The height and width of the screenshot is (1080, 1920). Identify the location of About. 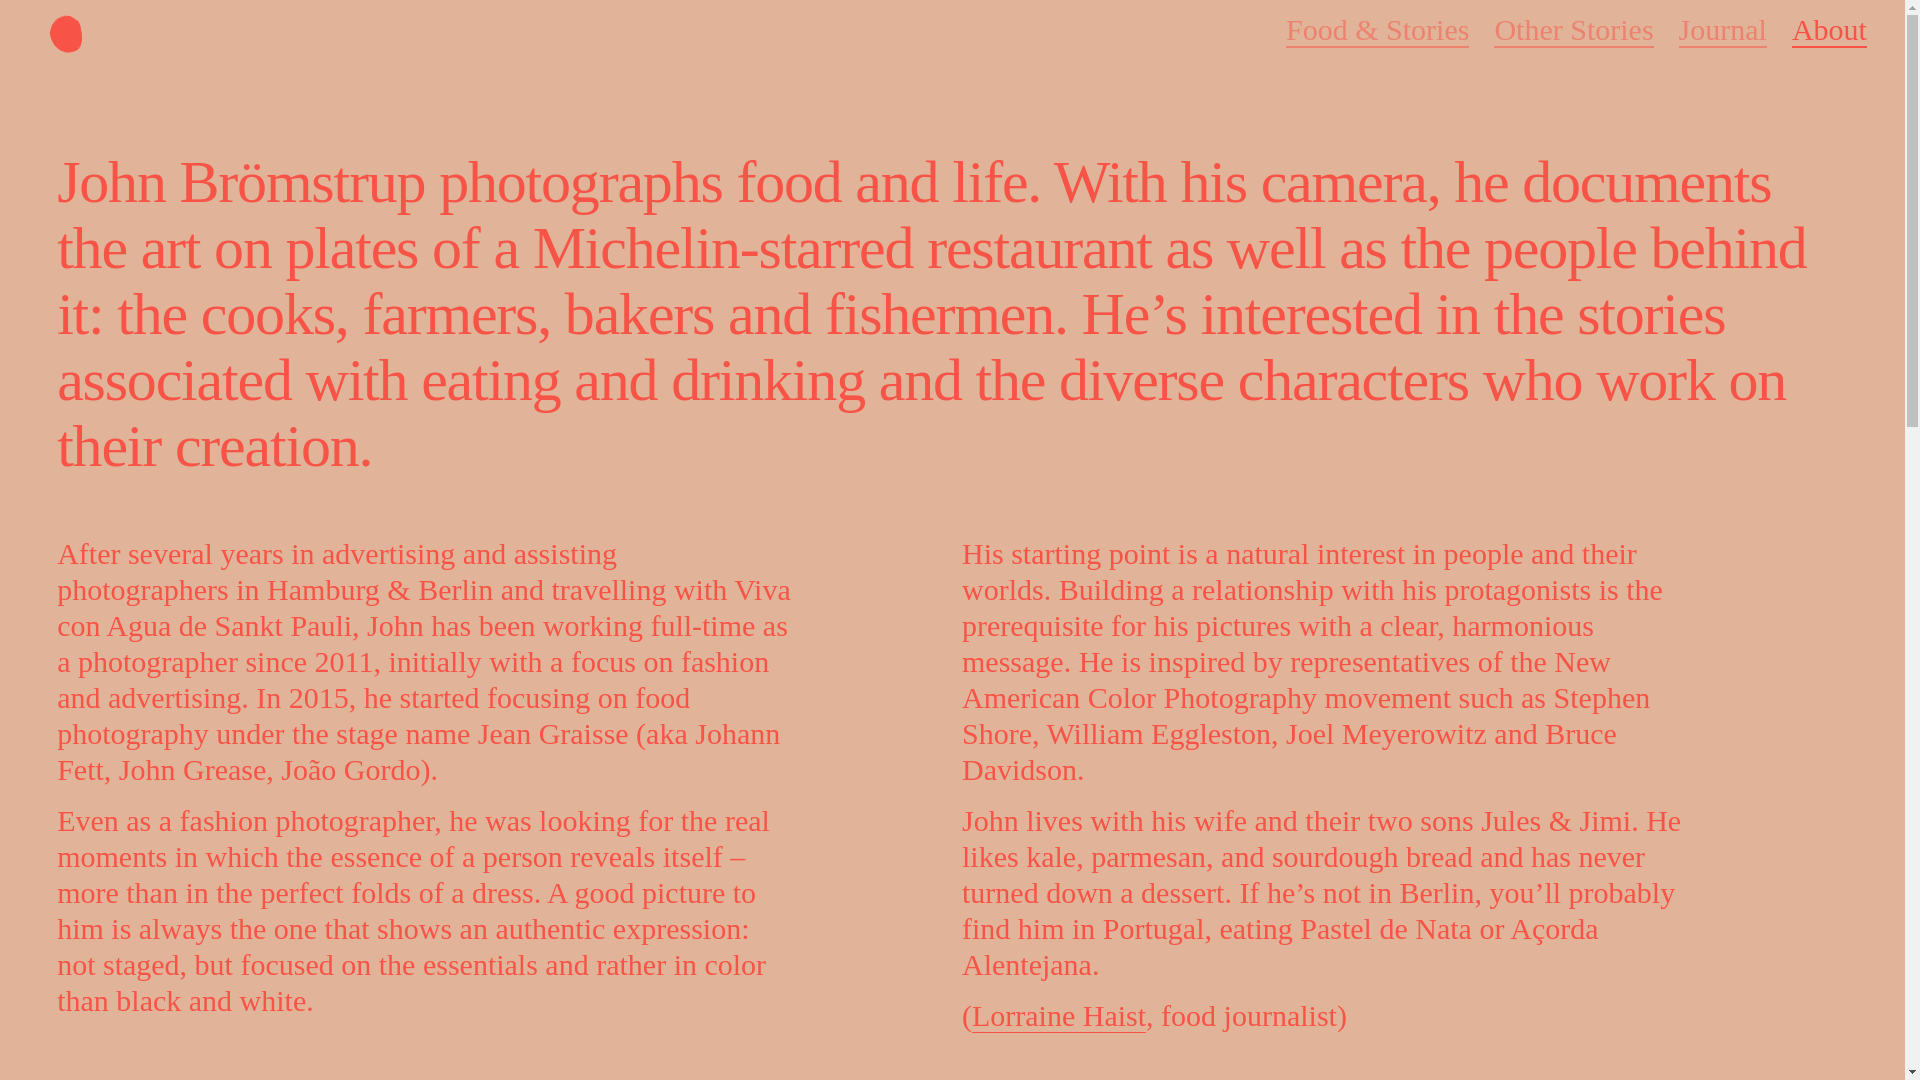
(1828, 30).